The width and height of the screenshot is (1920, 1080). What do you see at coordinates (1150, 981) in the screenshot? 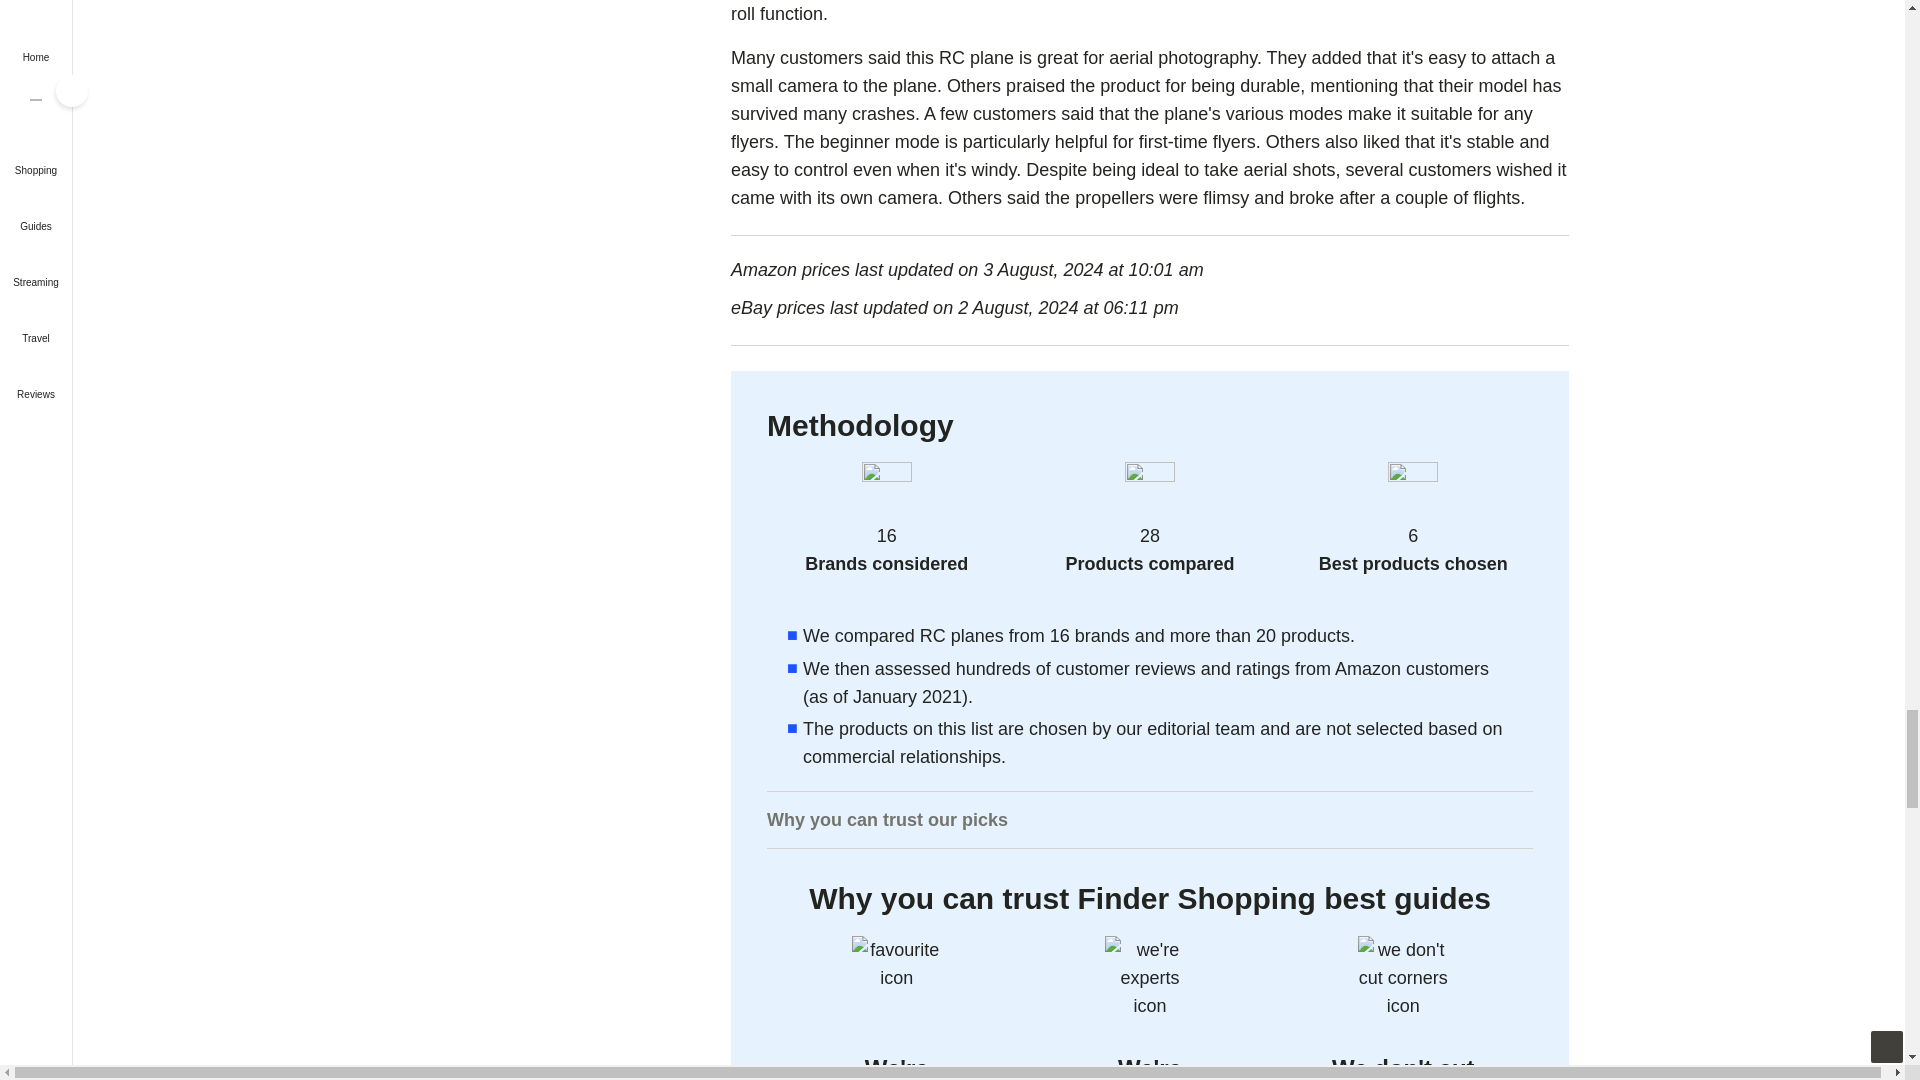
I see `Image: Finder` at bounding box center [1150, 981].